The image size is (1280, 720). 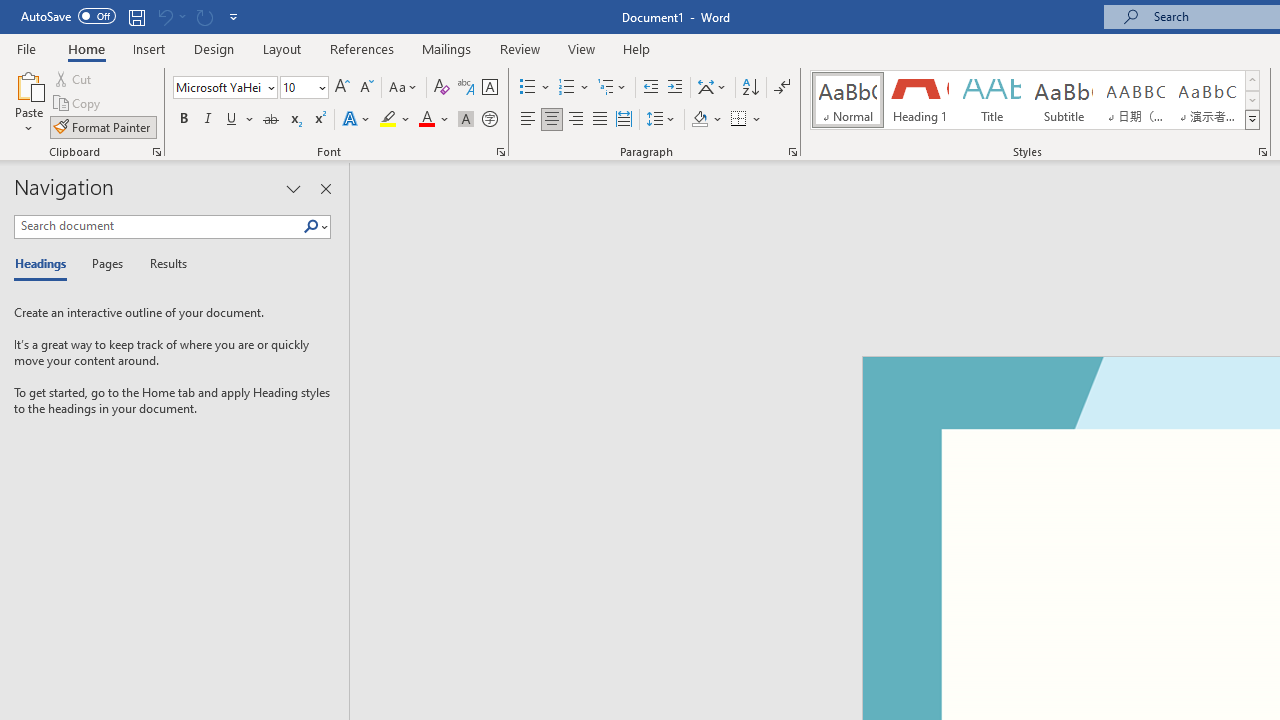 What do you see at coordinates (208, 120) in the screenshot?
I see `Italic` at bounding box center [208, 120].